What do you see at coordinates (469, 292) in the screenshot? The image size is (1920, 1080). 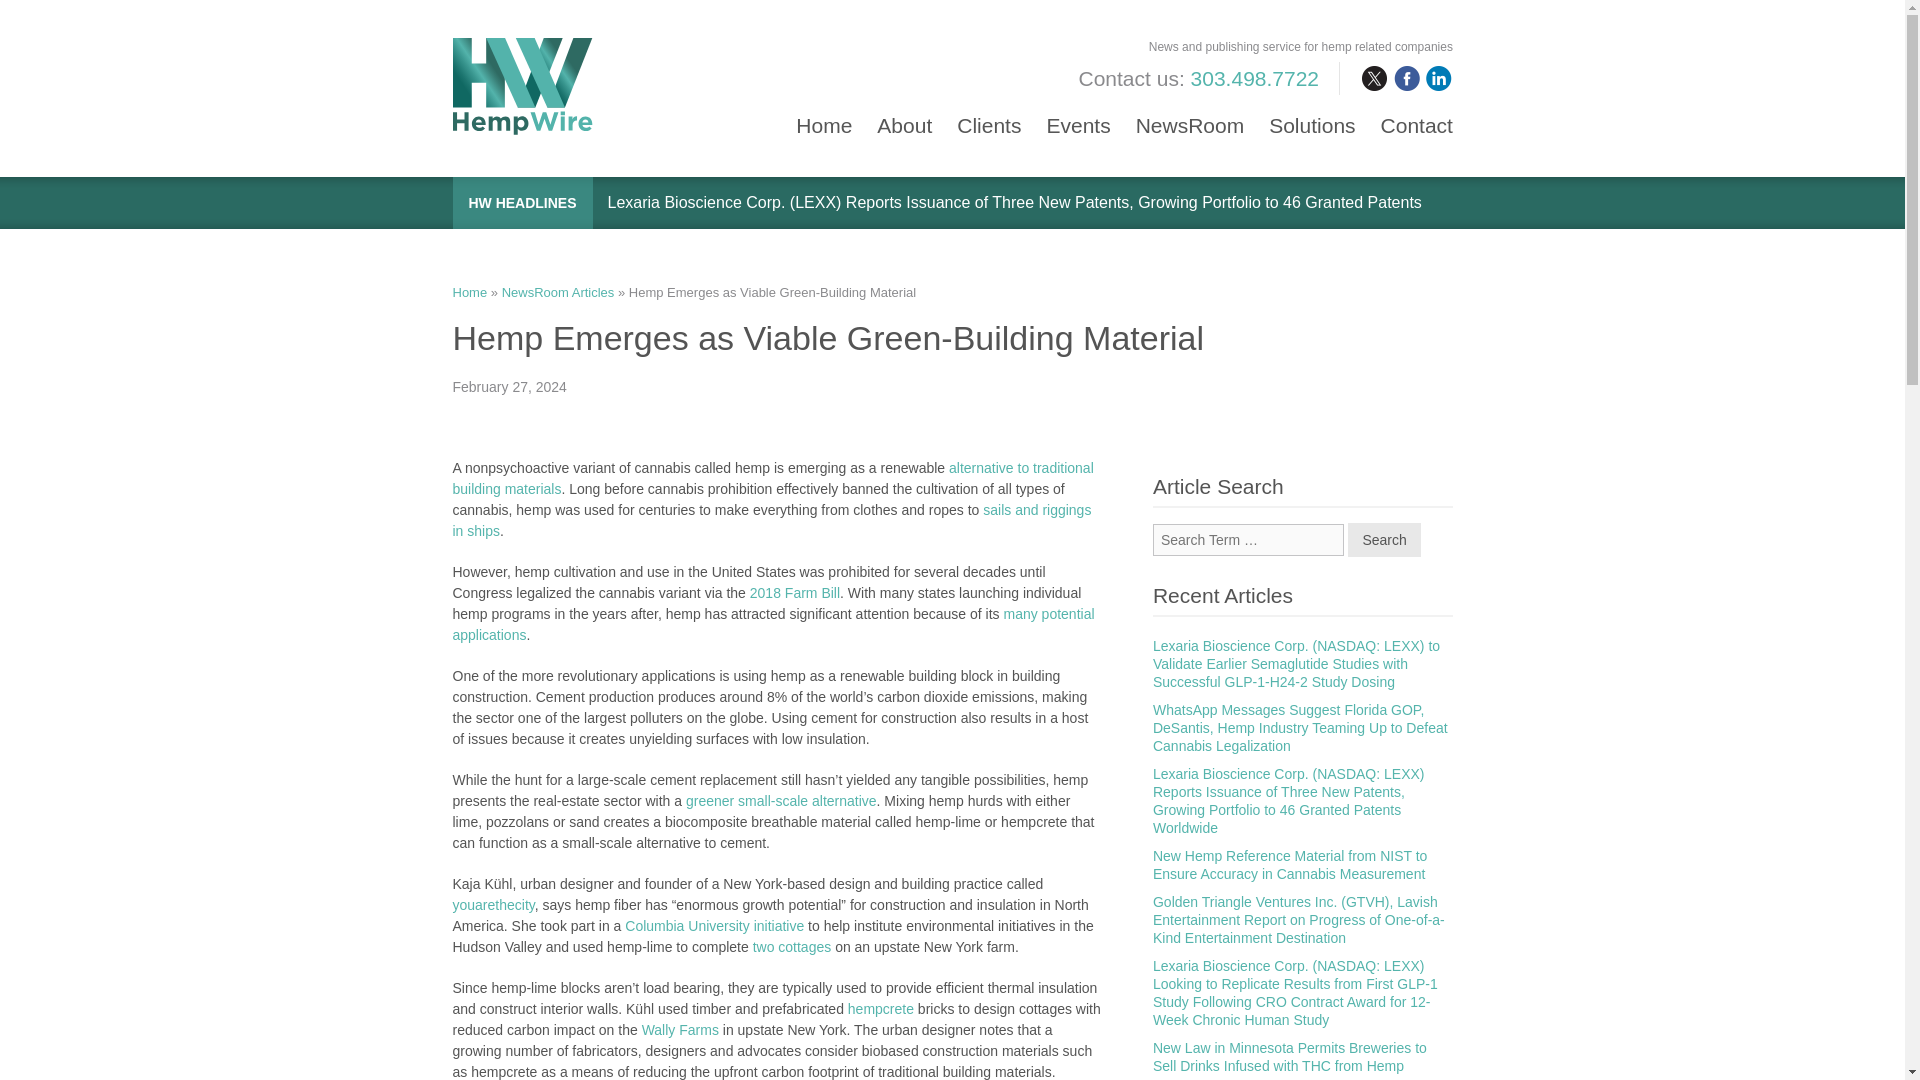 I see `Home` at bounding box center [469, 292].